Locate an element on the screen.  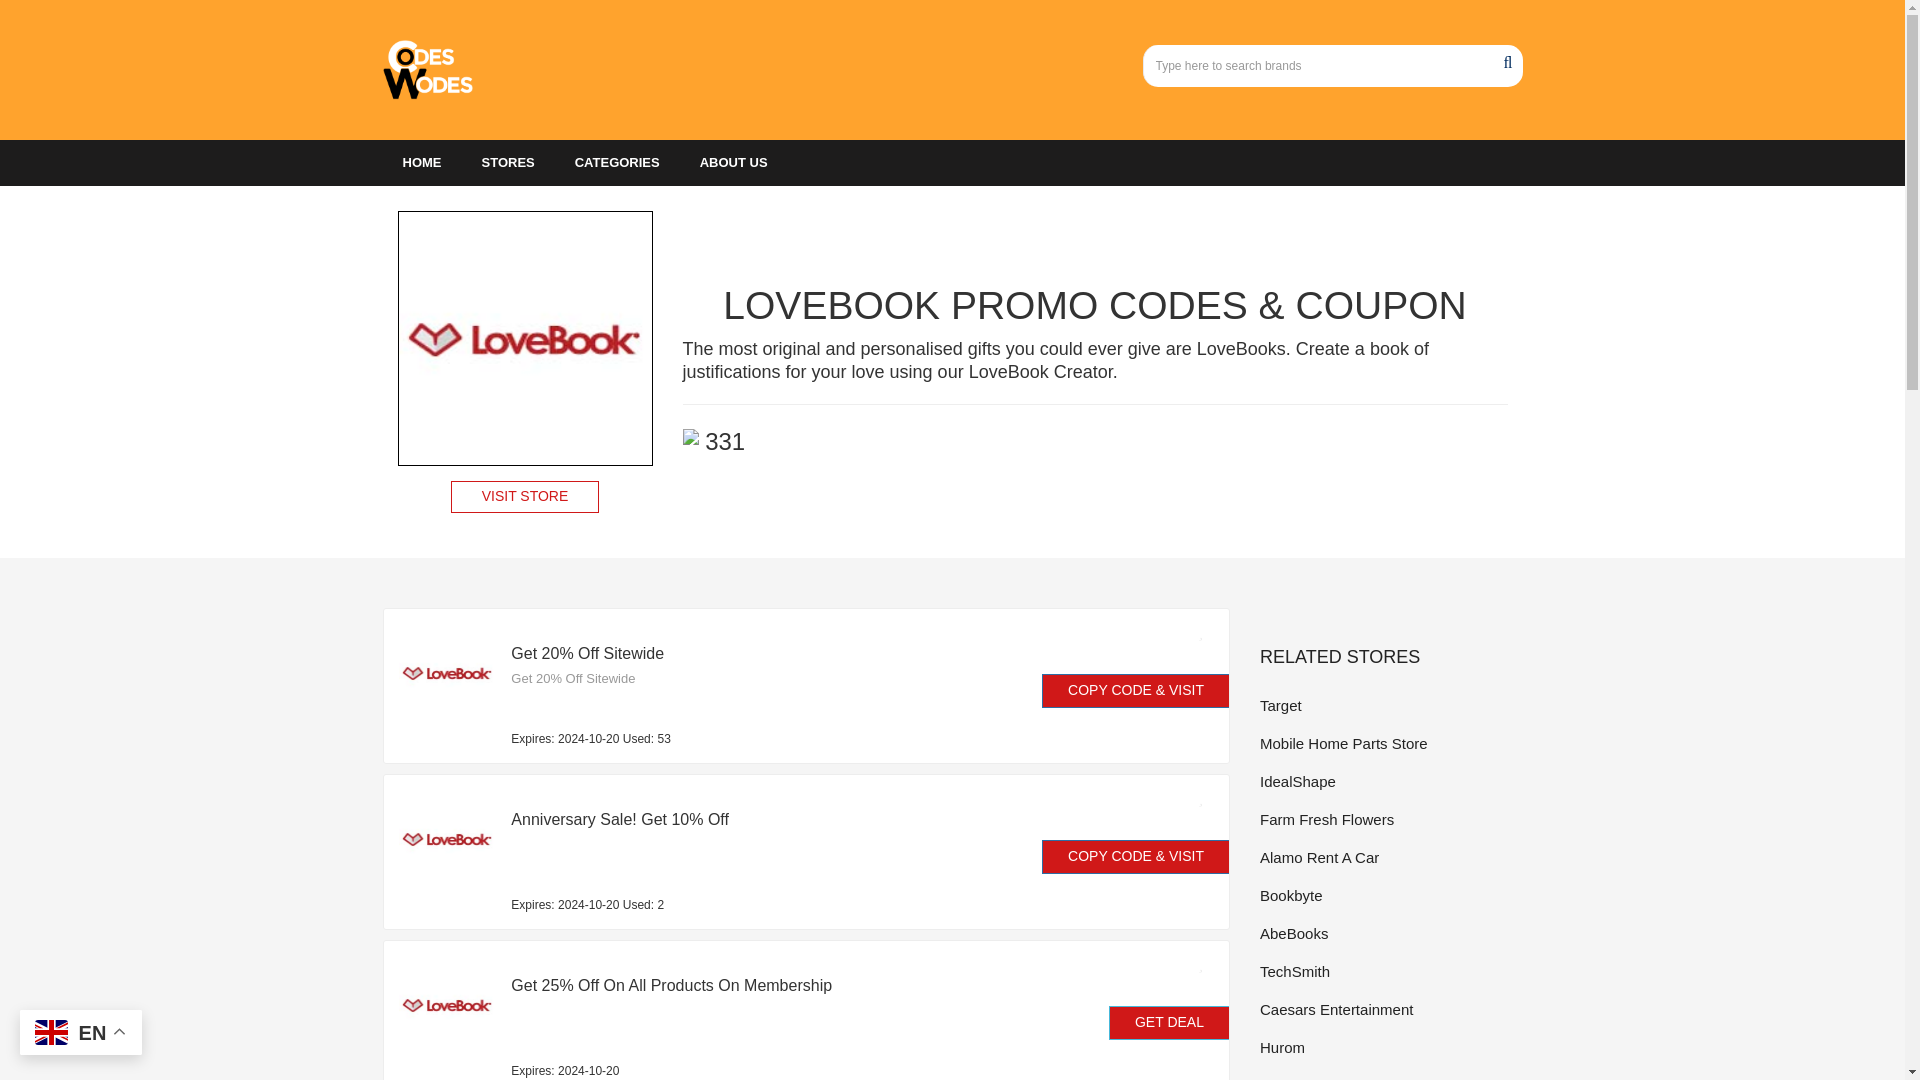
Hotwire is located at coordinates (1390, 1076).